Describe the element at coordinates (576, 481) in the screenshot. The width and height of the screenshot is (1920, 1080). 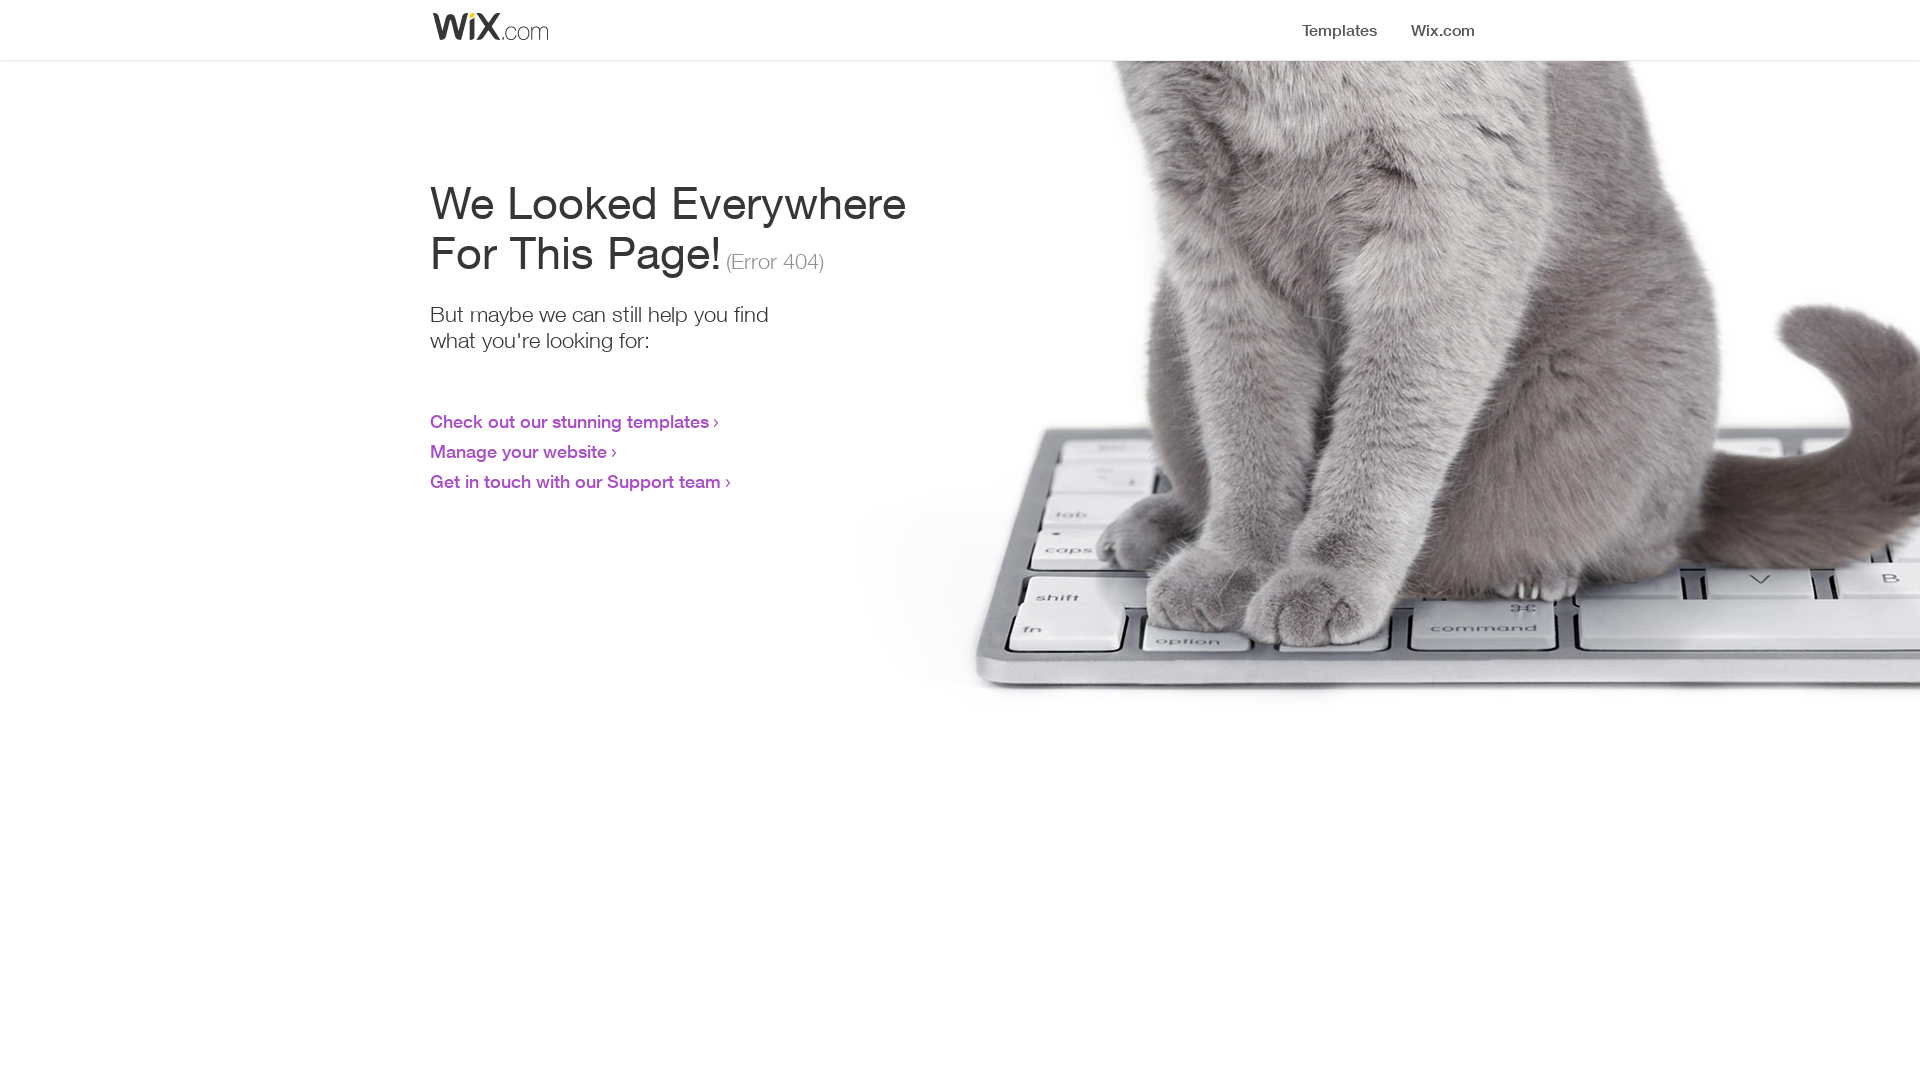
I see `Get in touch with our Support team` at that location.